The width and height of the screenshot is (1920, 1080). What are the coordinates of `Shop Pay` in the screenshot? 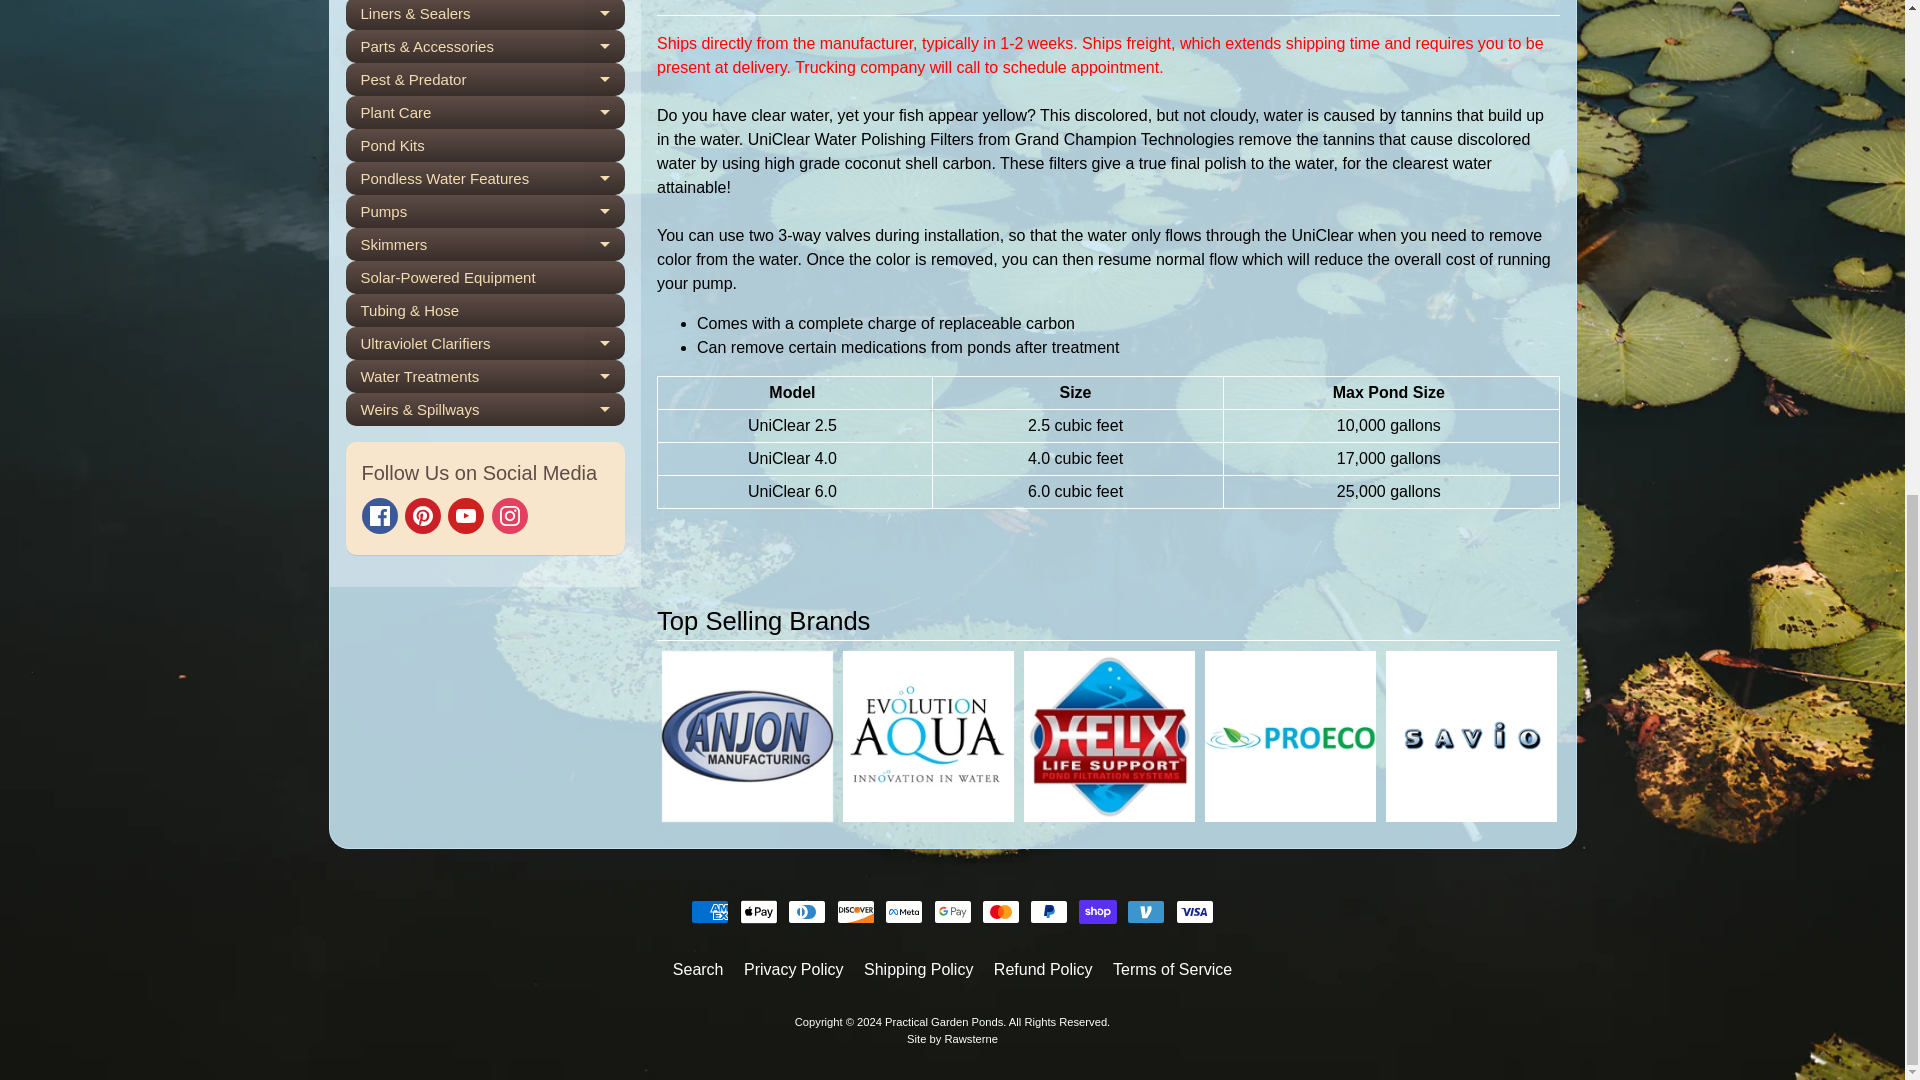 It's located at (1098, 912).